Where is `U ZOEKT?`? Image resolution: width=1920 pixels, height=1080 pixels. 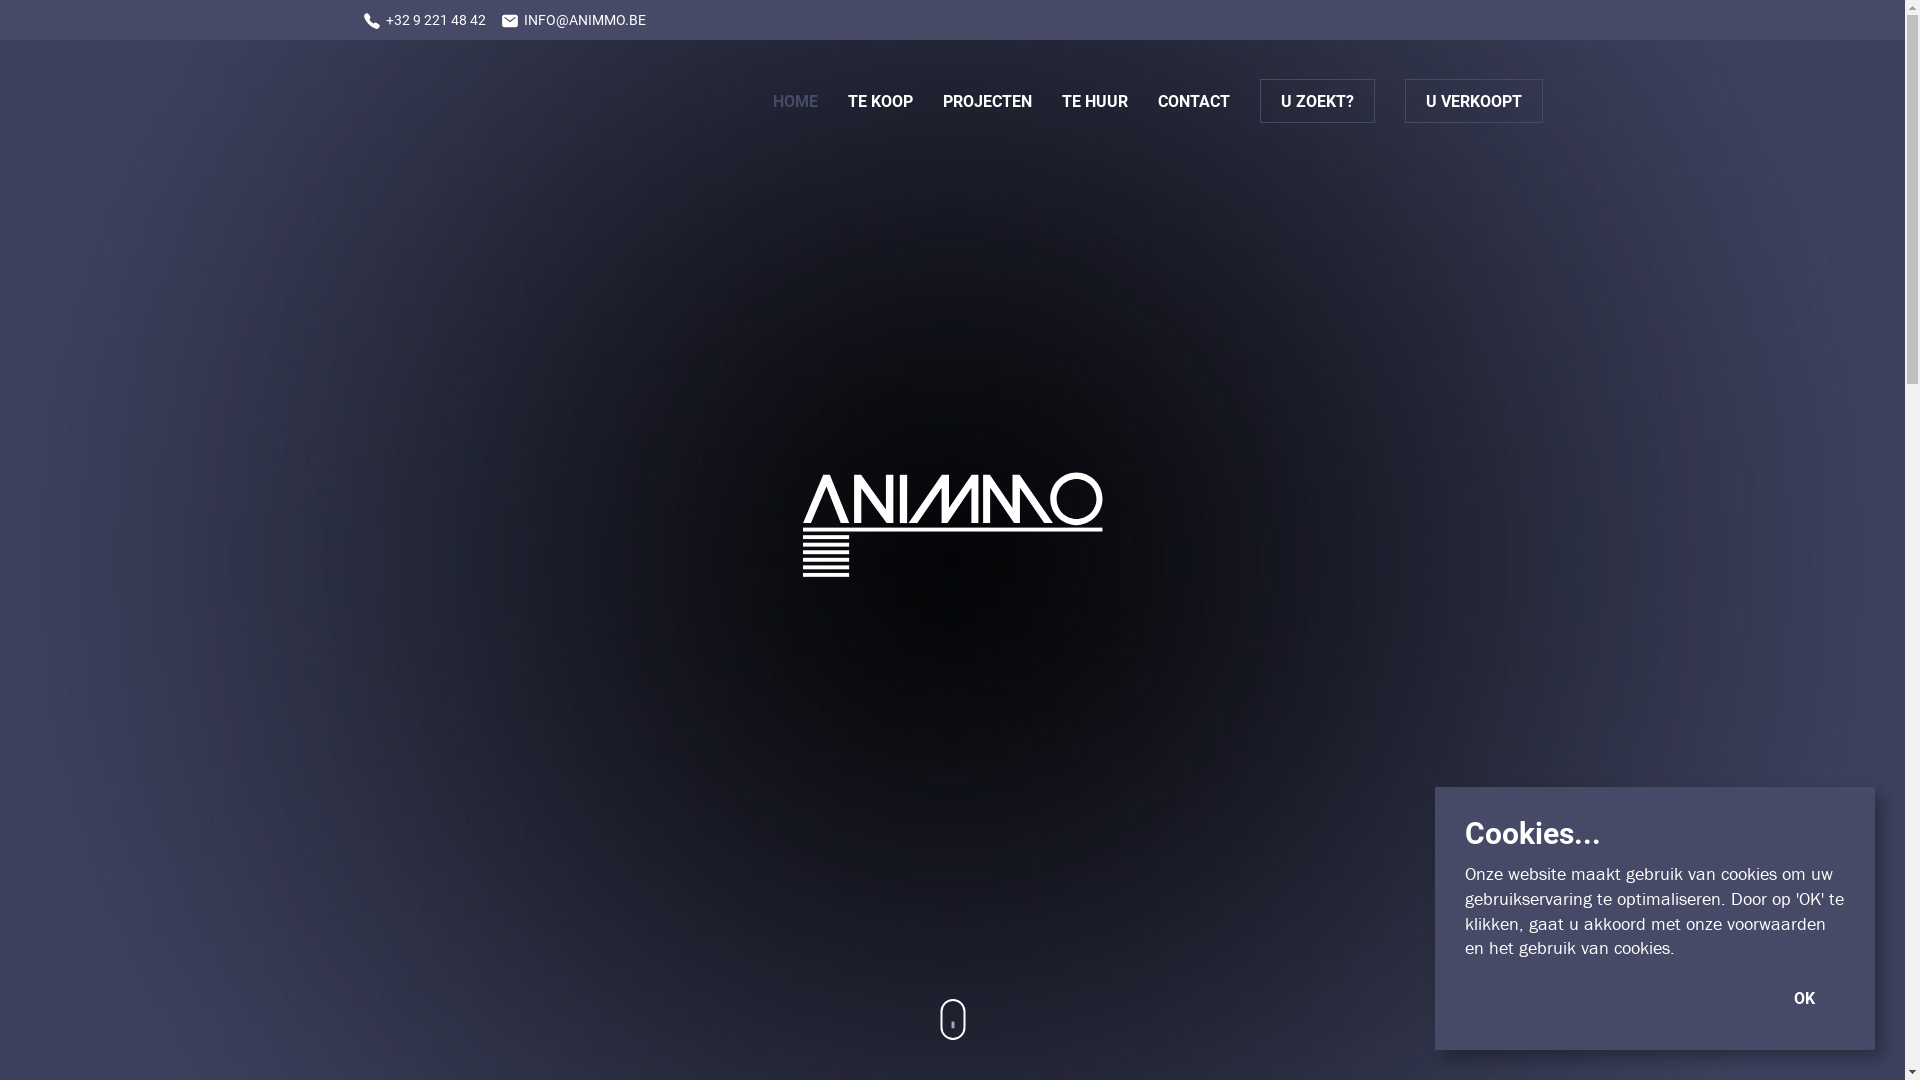
U ZOEKT? is located at coordinates (1316, 101).